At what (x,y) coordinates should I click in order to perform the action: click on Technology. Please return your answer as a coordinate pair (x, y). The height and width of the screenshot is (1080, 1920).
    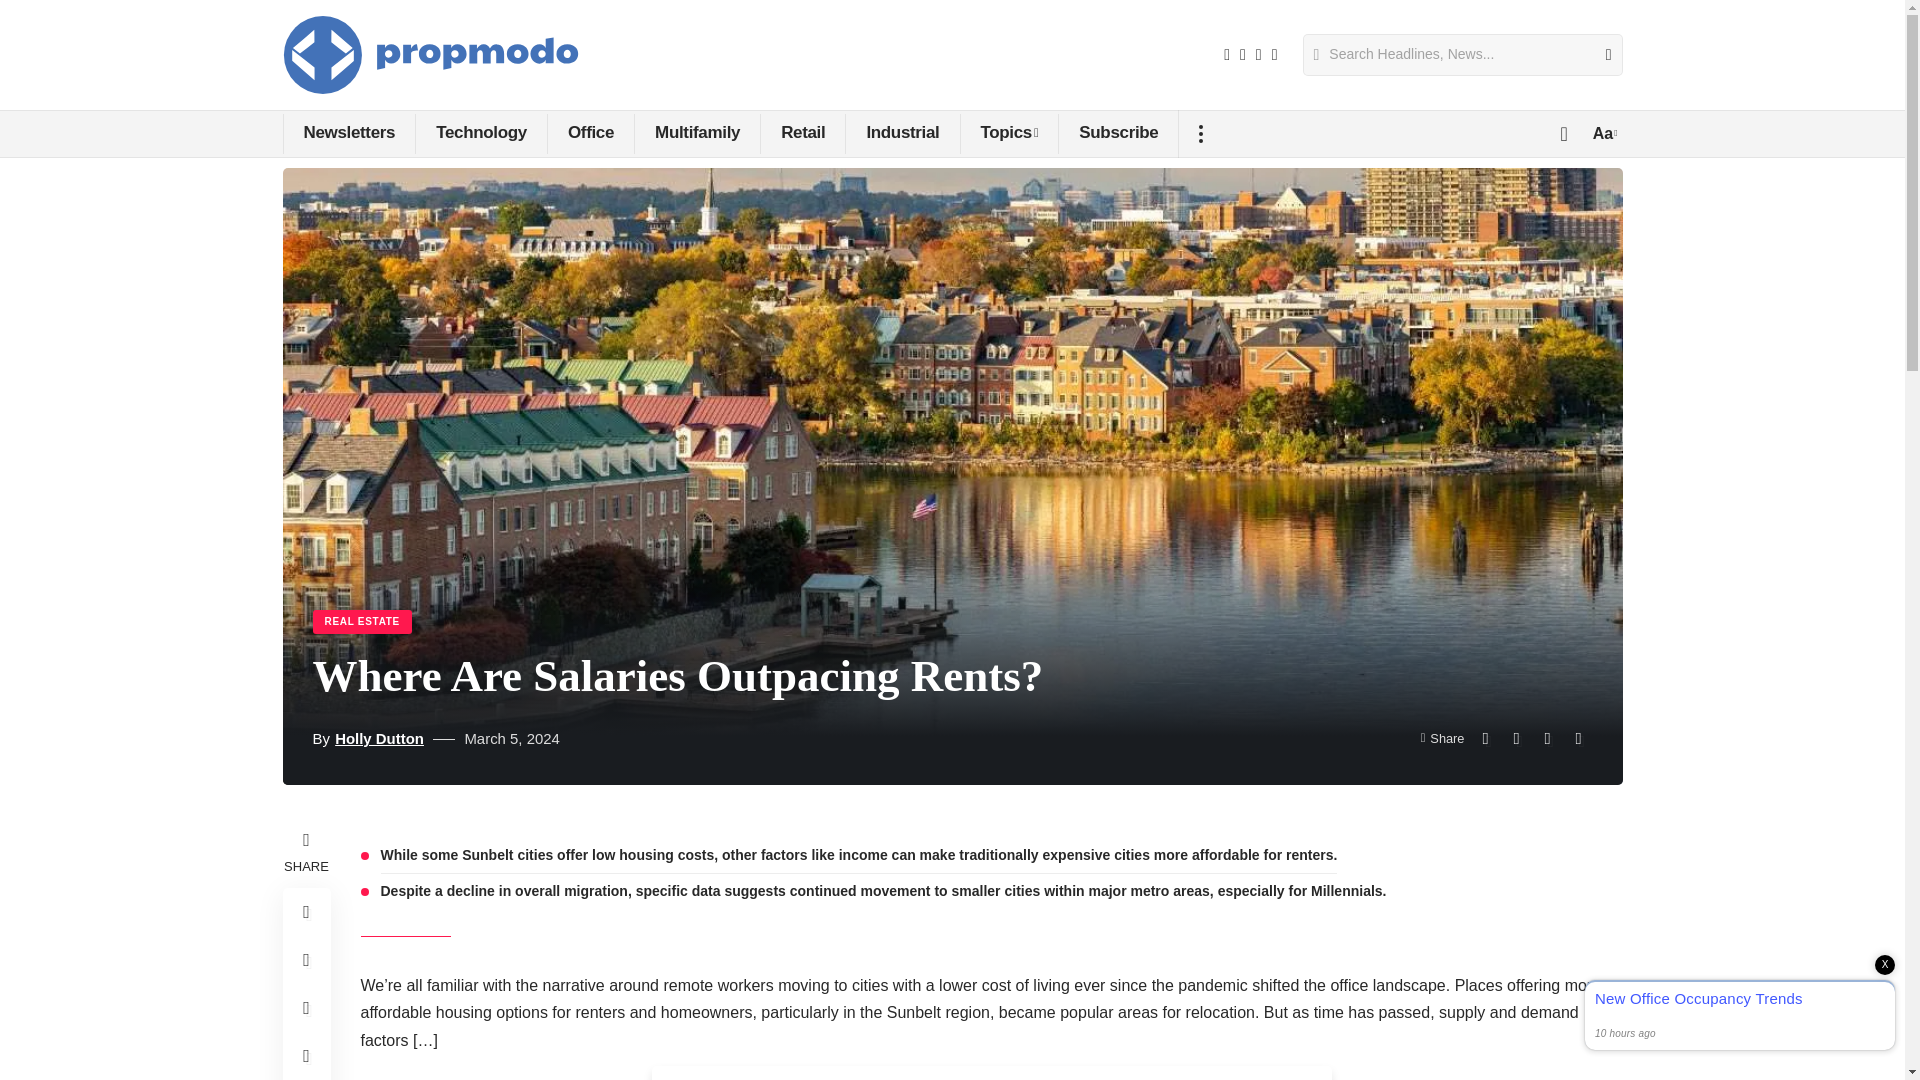
    Looking at the image, I should click on (480, 134).